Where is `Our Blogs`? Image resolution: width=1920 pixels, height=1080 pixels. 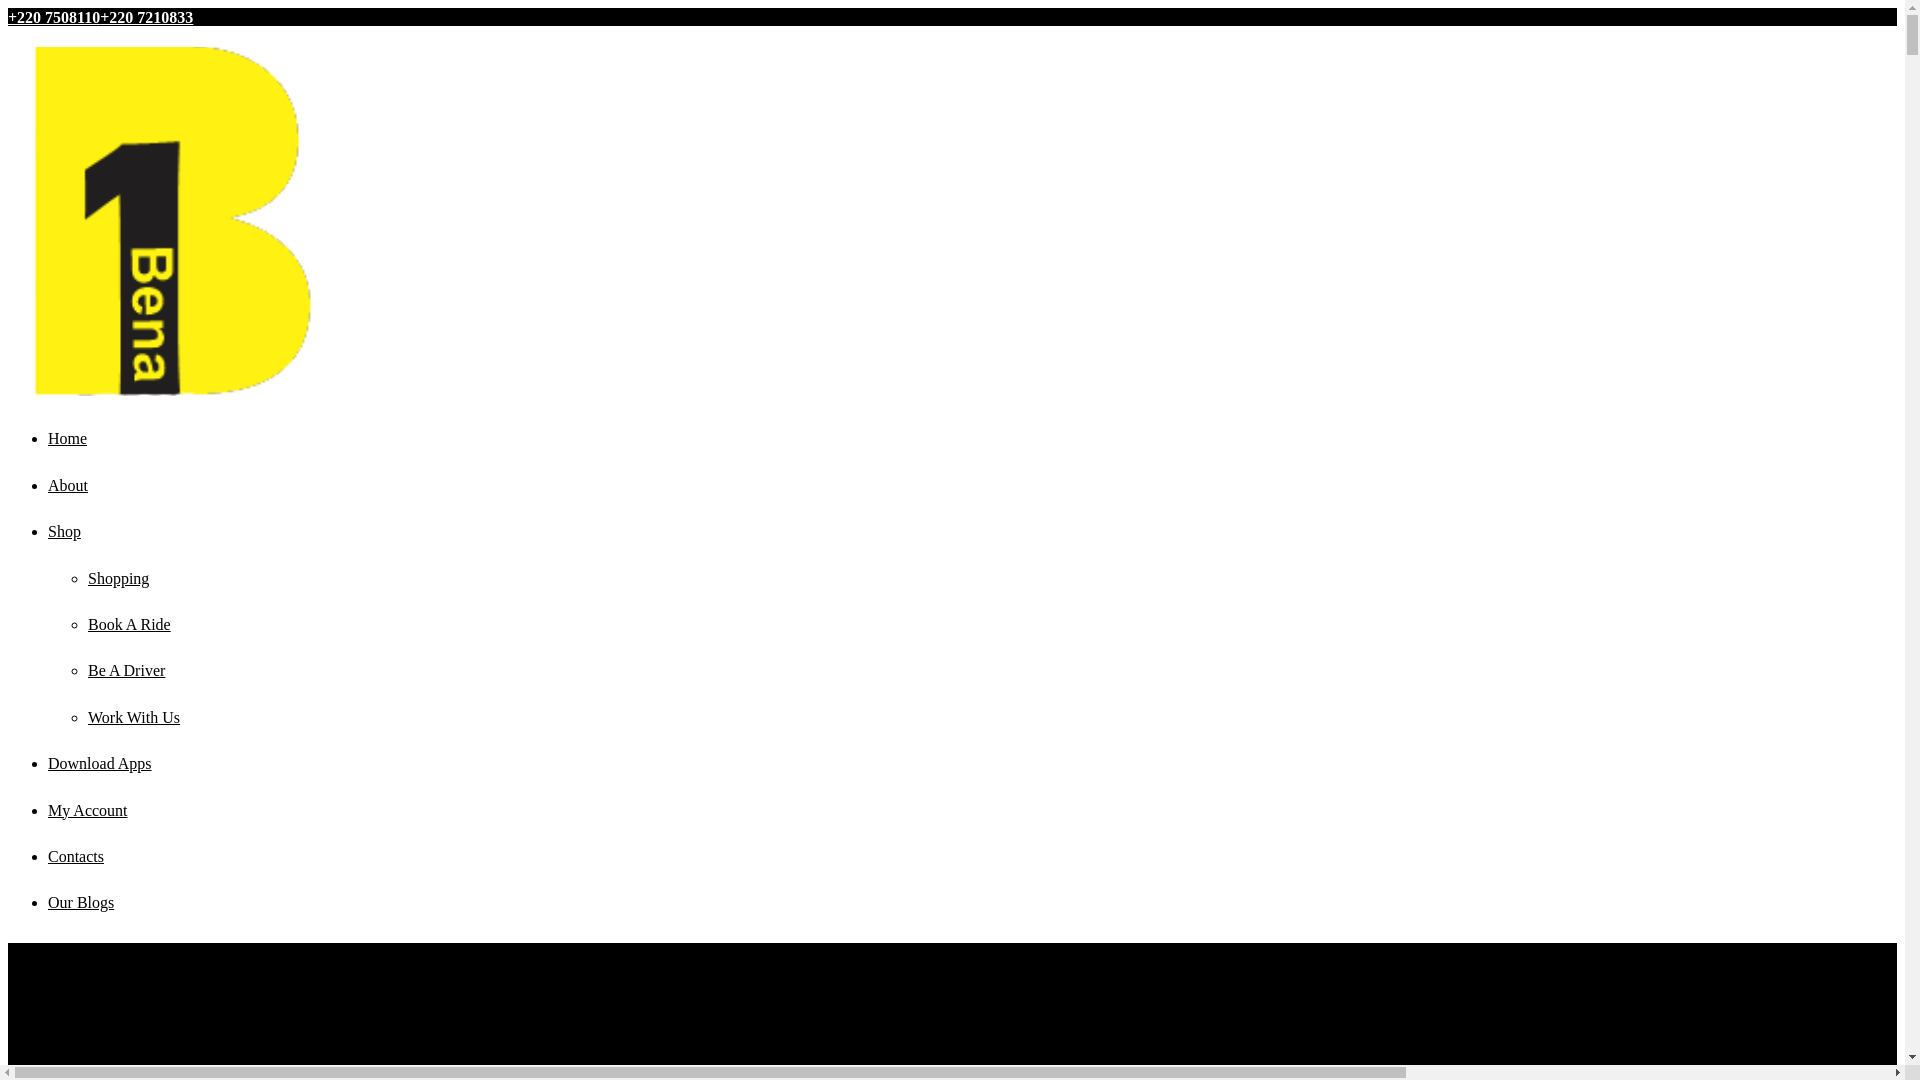
Our Blogs is located at coordinates (81, 902).